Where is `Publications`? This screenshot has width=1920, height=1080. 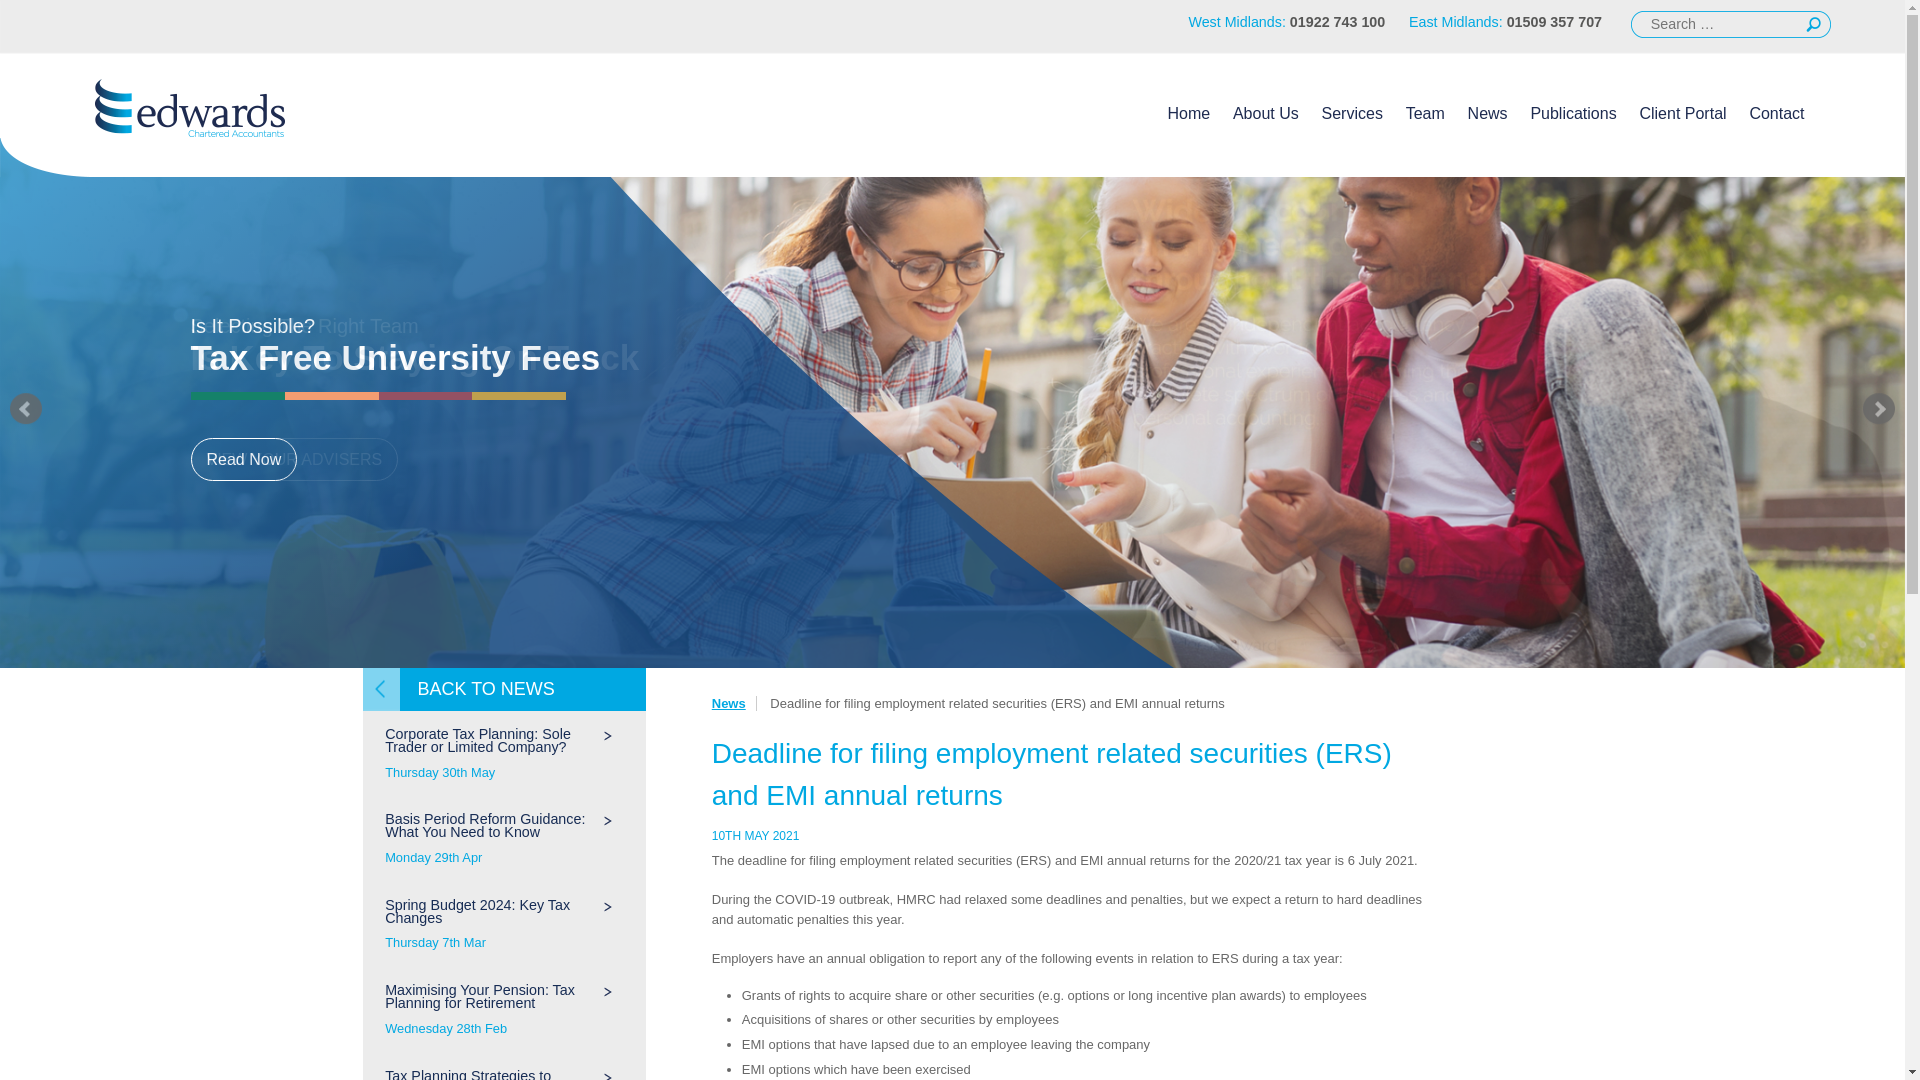 Publications is located at coordinates (1573, 112).